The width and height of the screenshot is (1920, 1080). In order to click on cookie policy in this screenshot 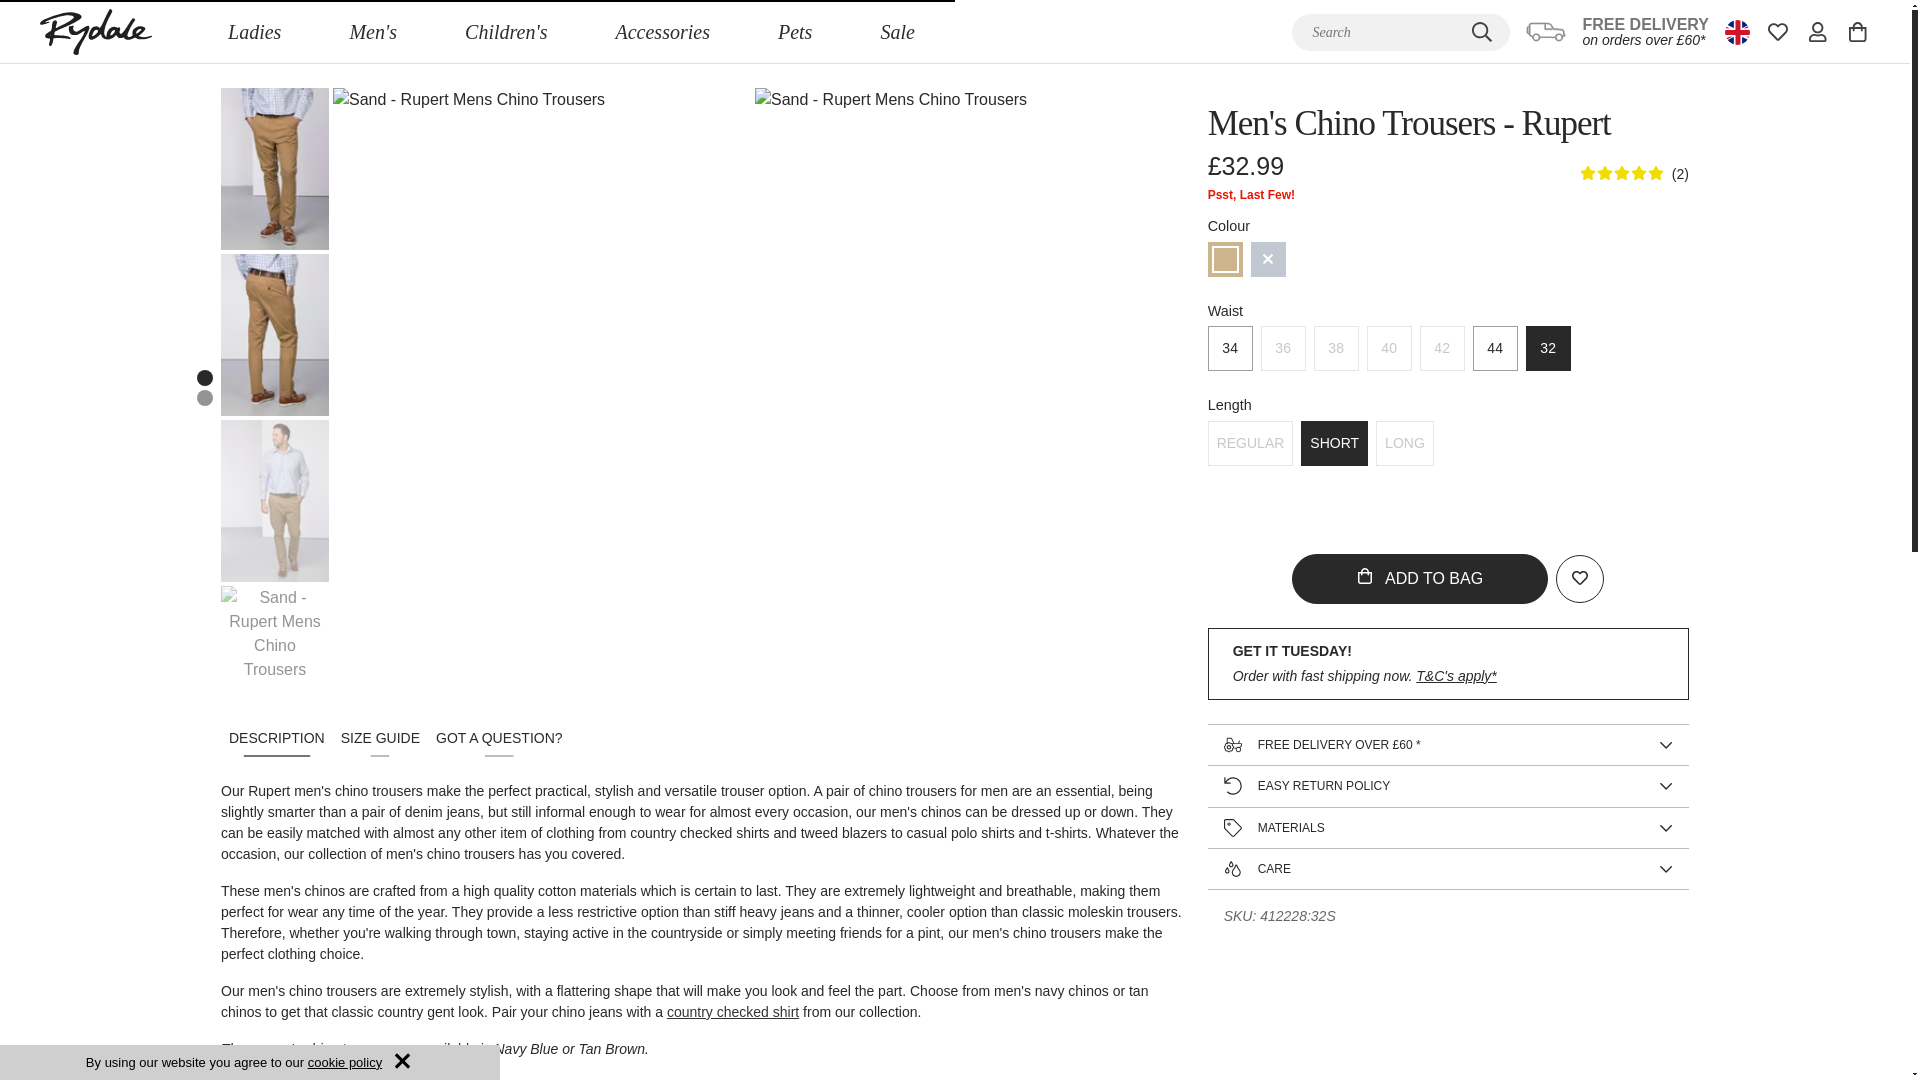, I will do `click(344, 1062)`.